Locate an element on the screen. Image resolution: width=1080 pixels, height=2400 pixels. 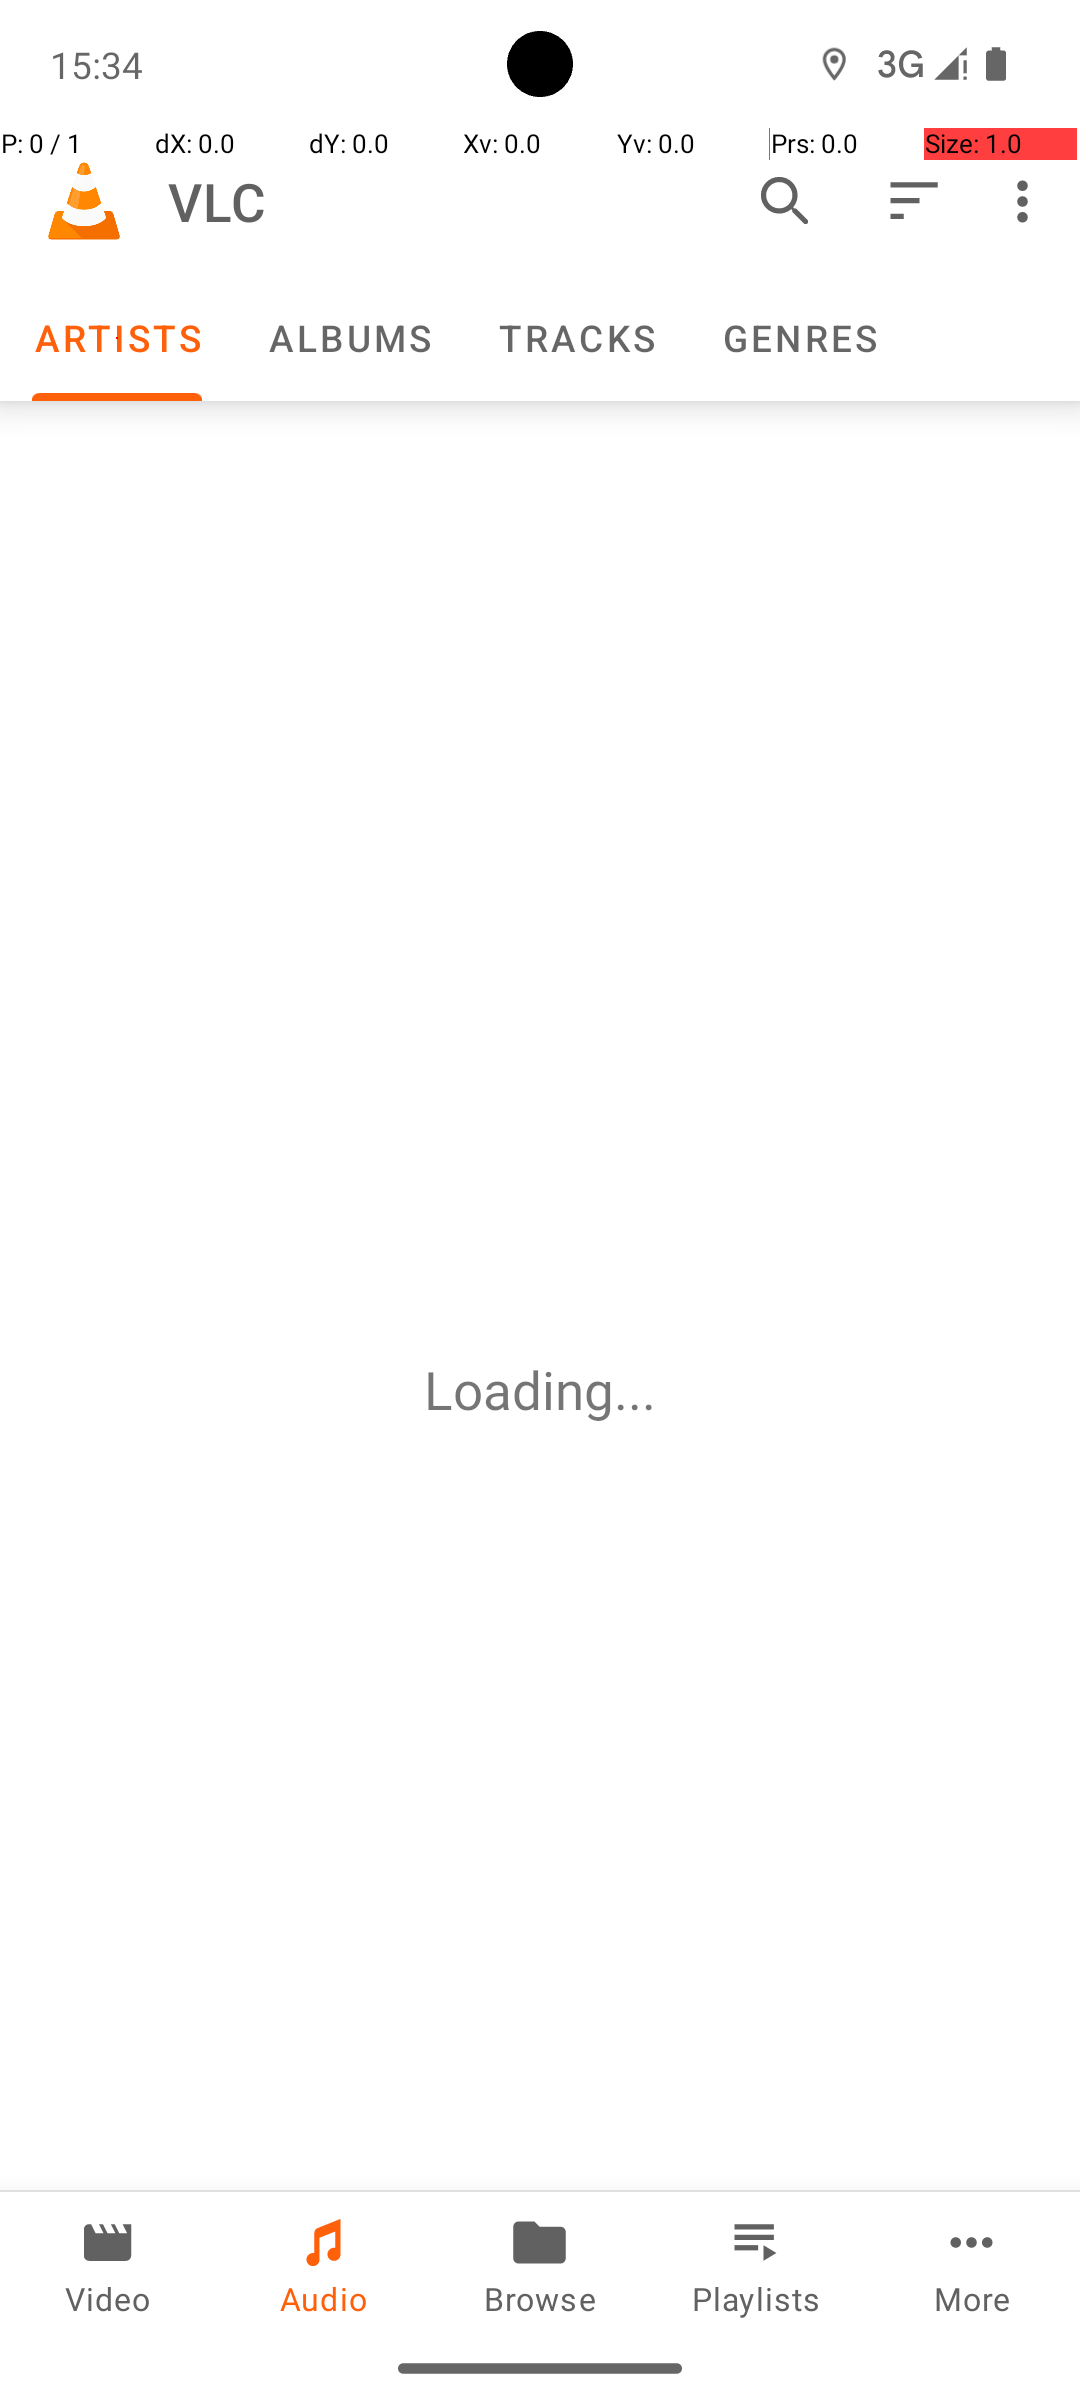
Genres is located at coordinates (799, 338).